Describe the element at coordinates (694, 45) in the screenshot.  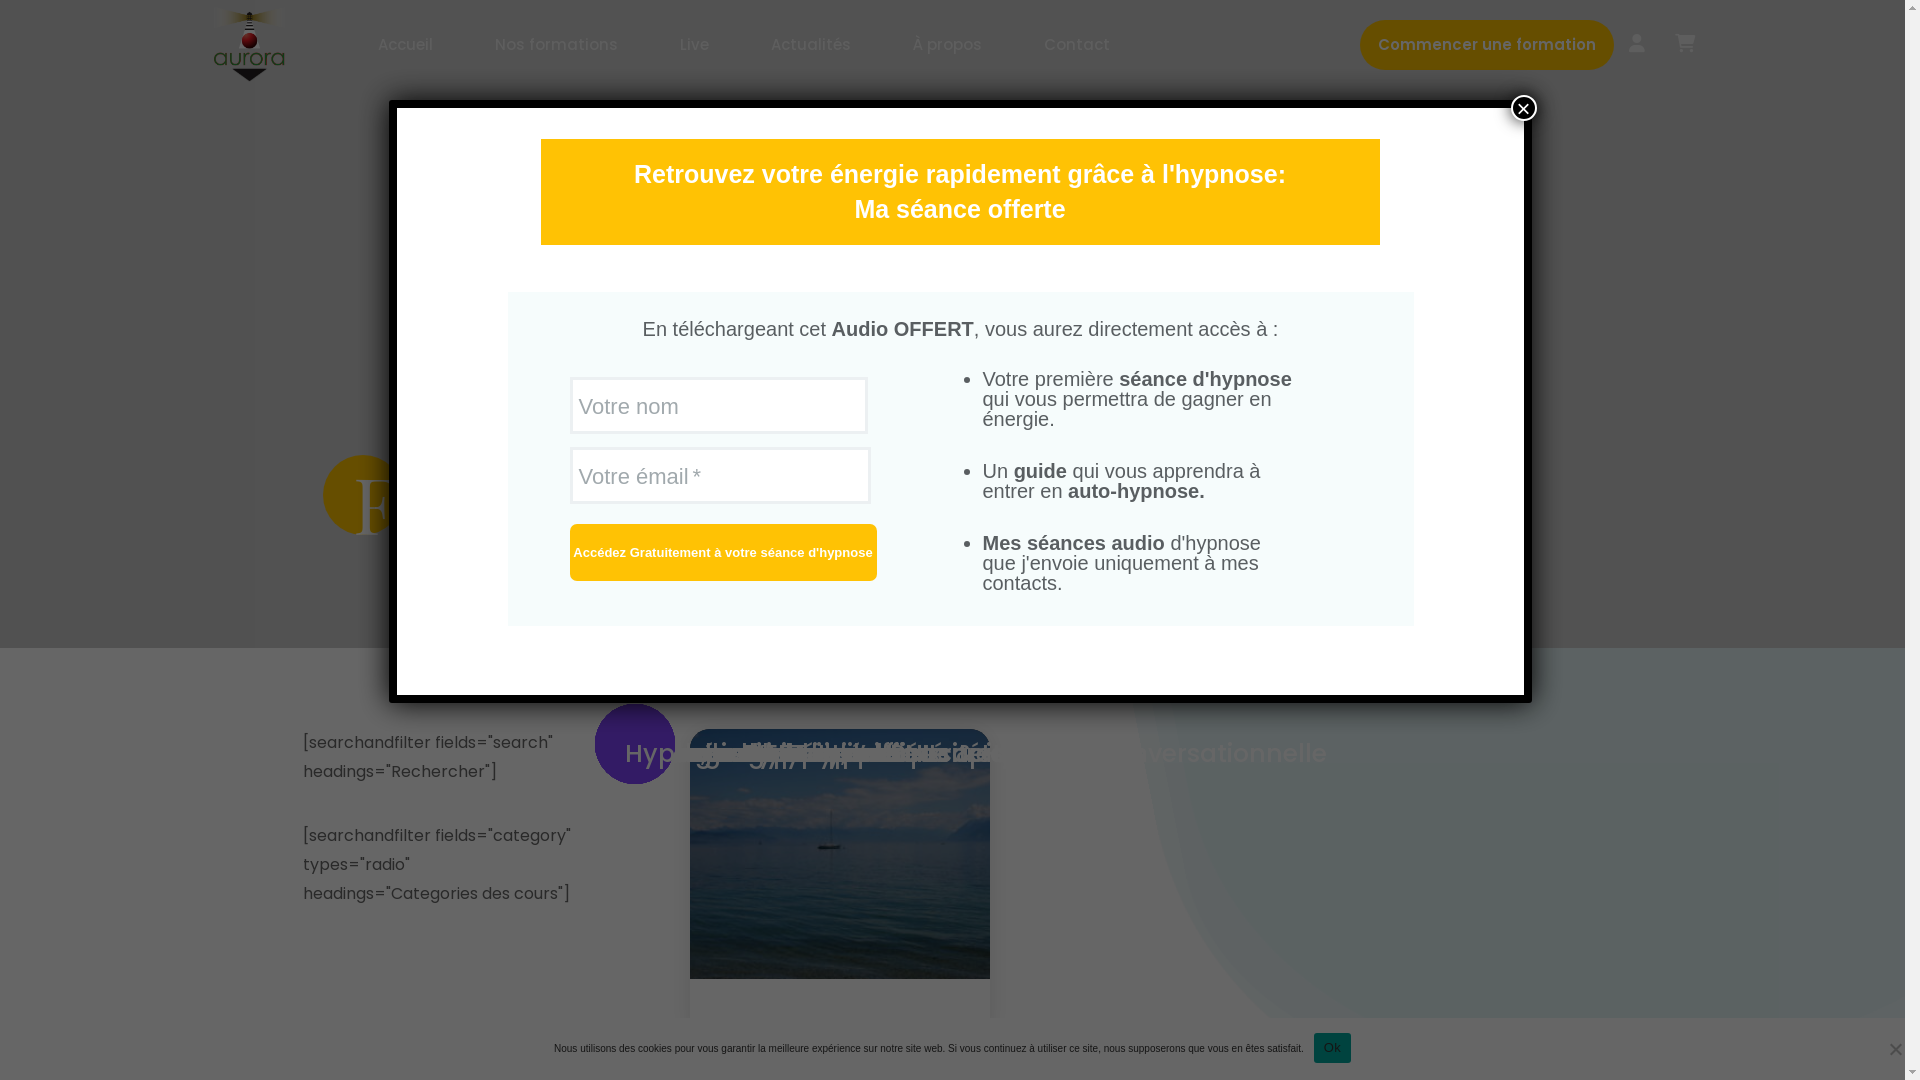
I see `Live` at that location.